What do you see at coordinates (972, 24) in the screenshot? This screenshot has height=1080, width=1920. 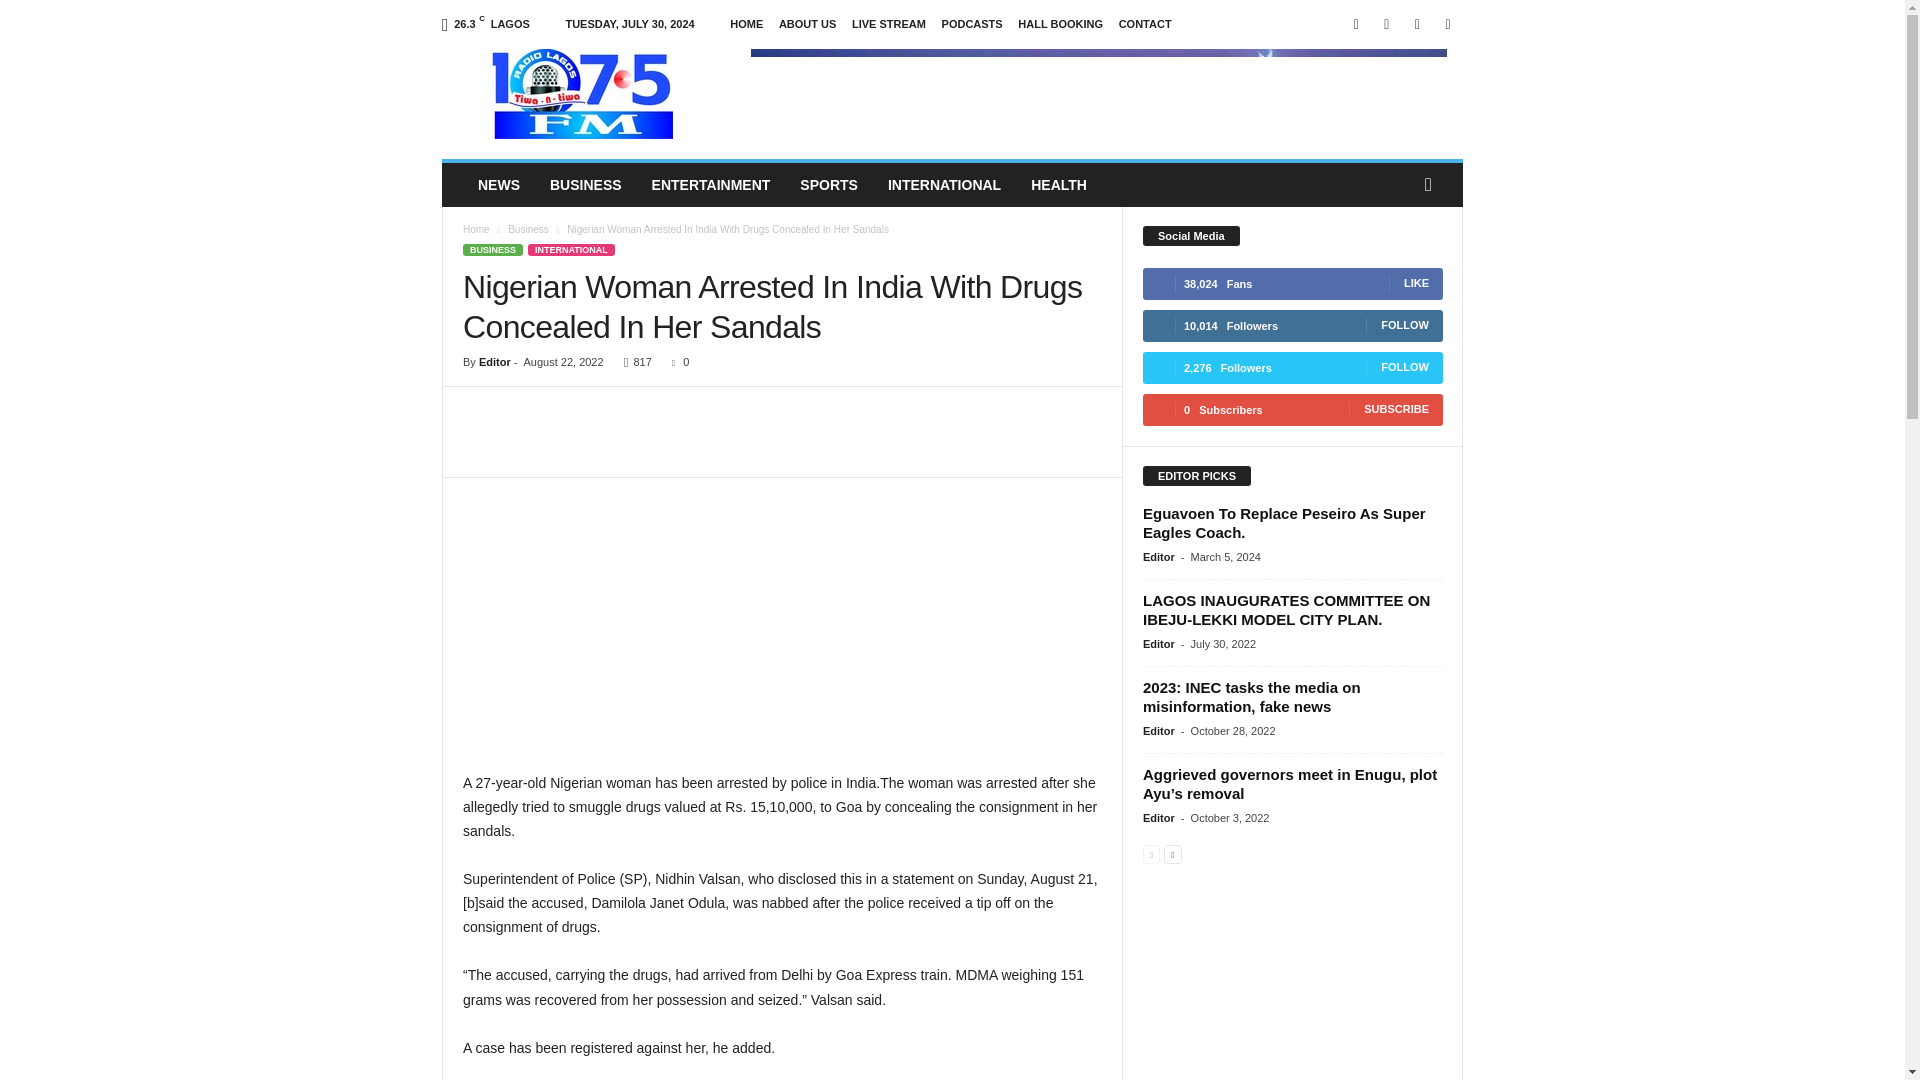 I see `PODCASTS` at bounding box center [972, 24].